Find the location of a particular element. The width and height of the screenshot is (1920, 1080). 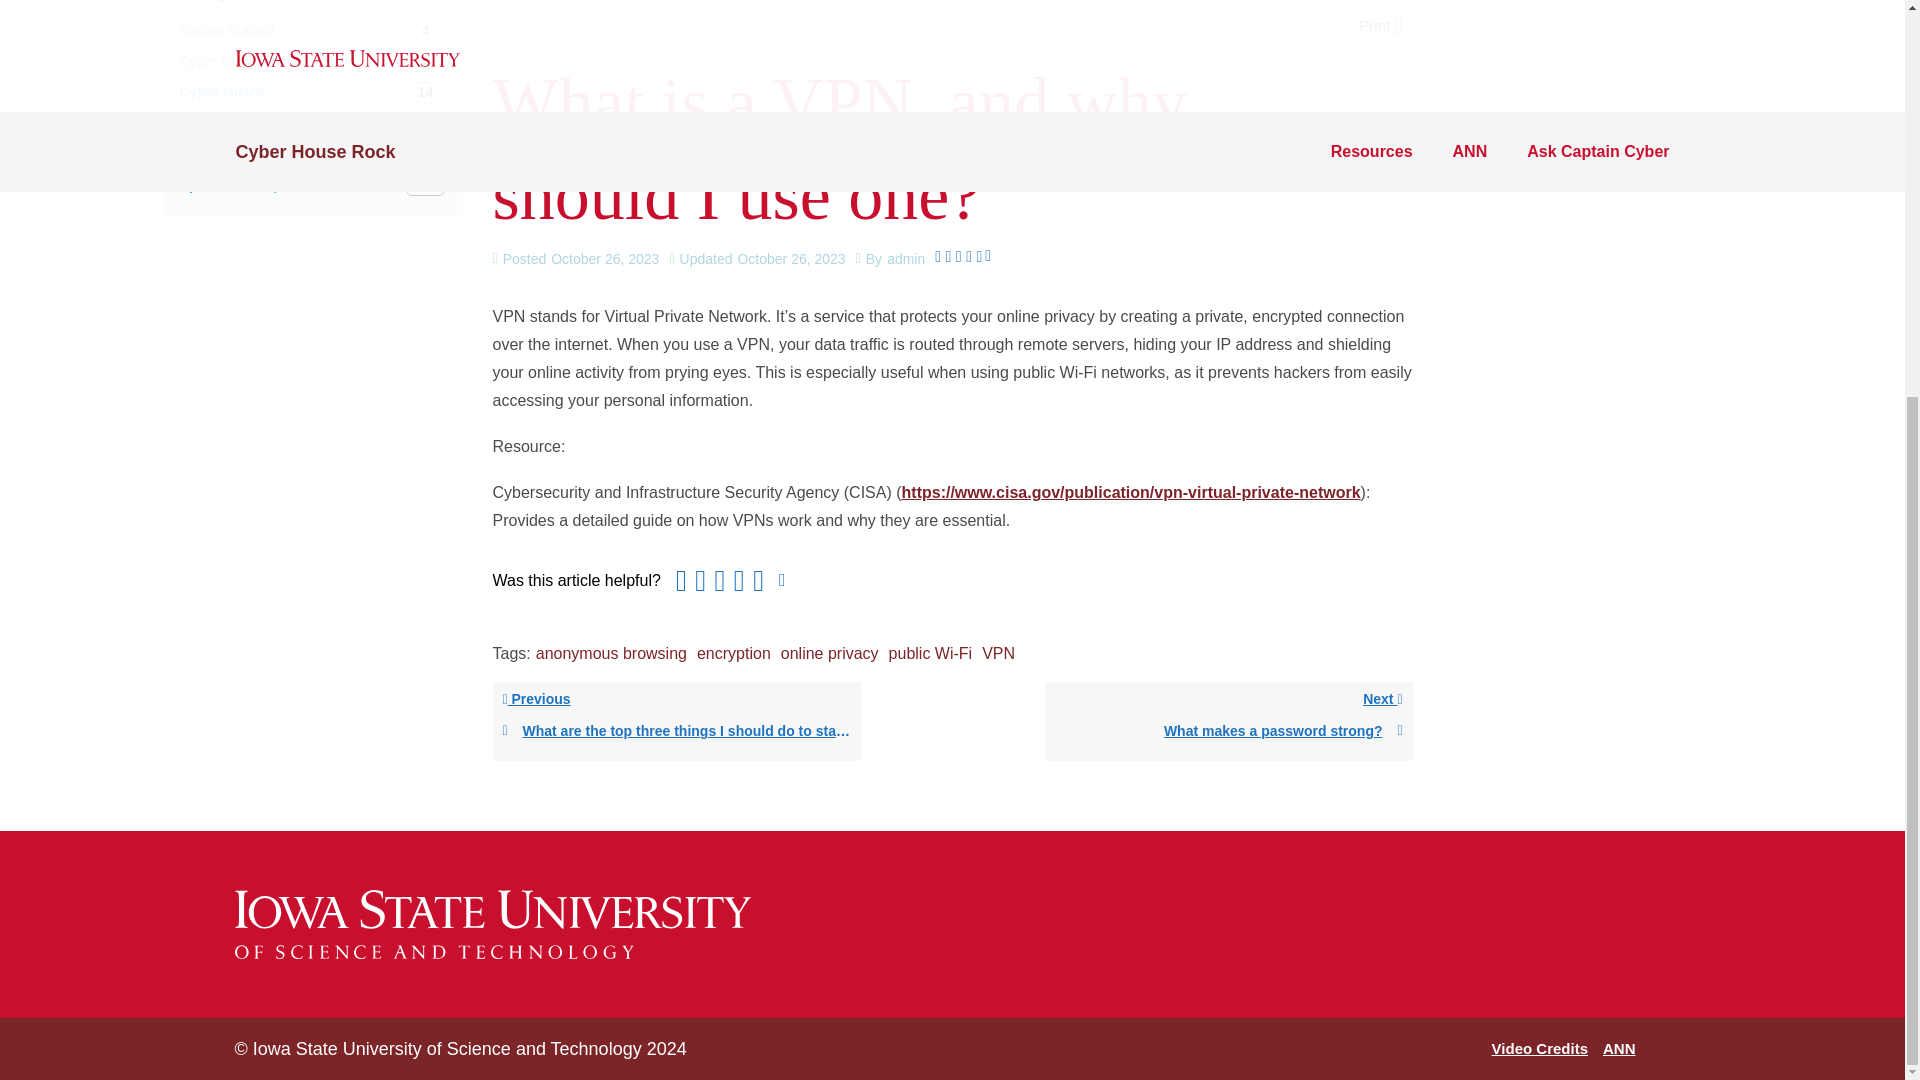

ANN is located at coordinates (1619, 1048).